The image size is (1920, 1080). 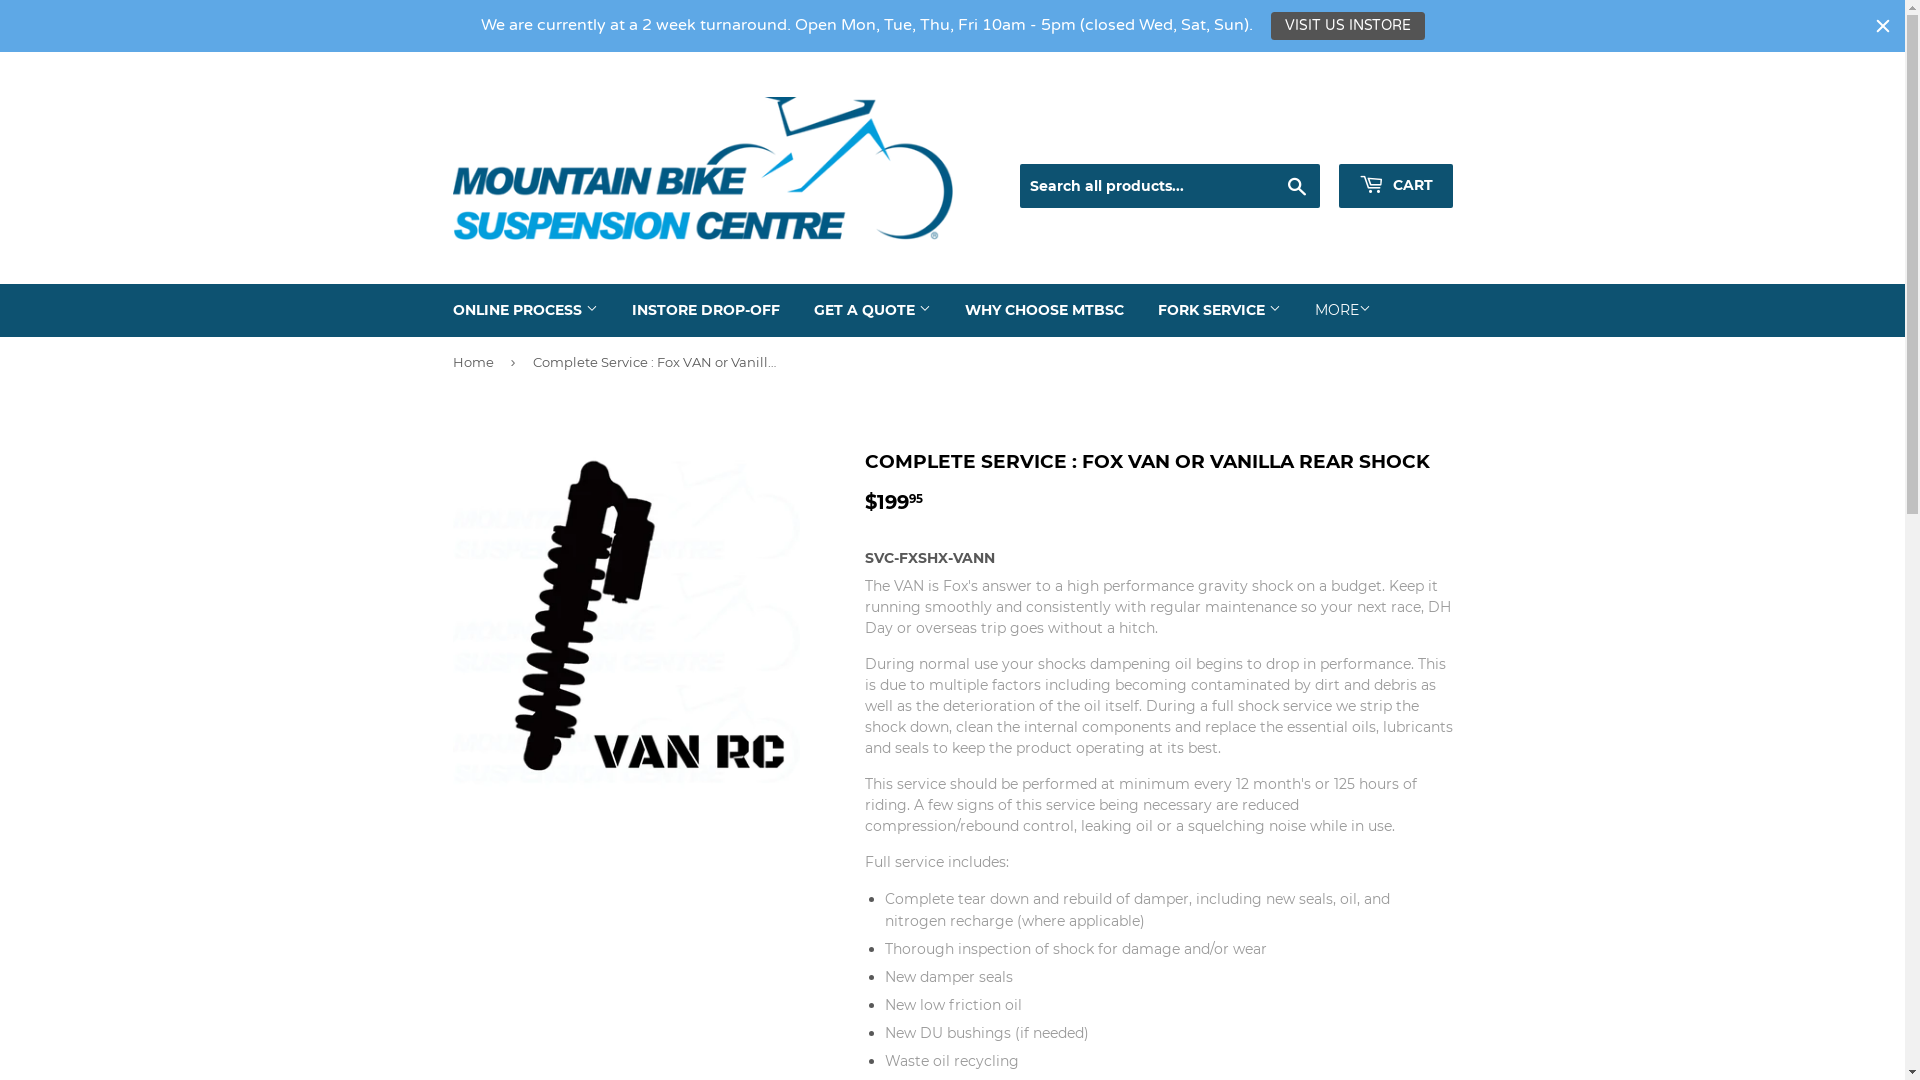 I want to click on VISIT US INSTORE, so click(x=1347, y=26).